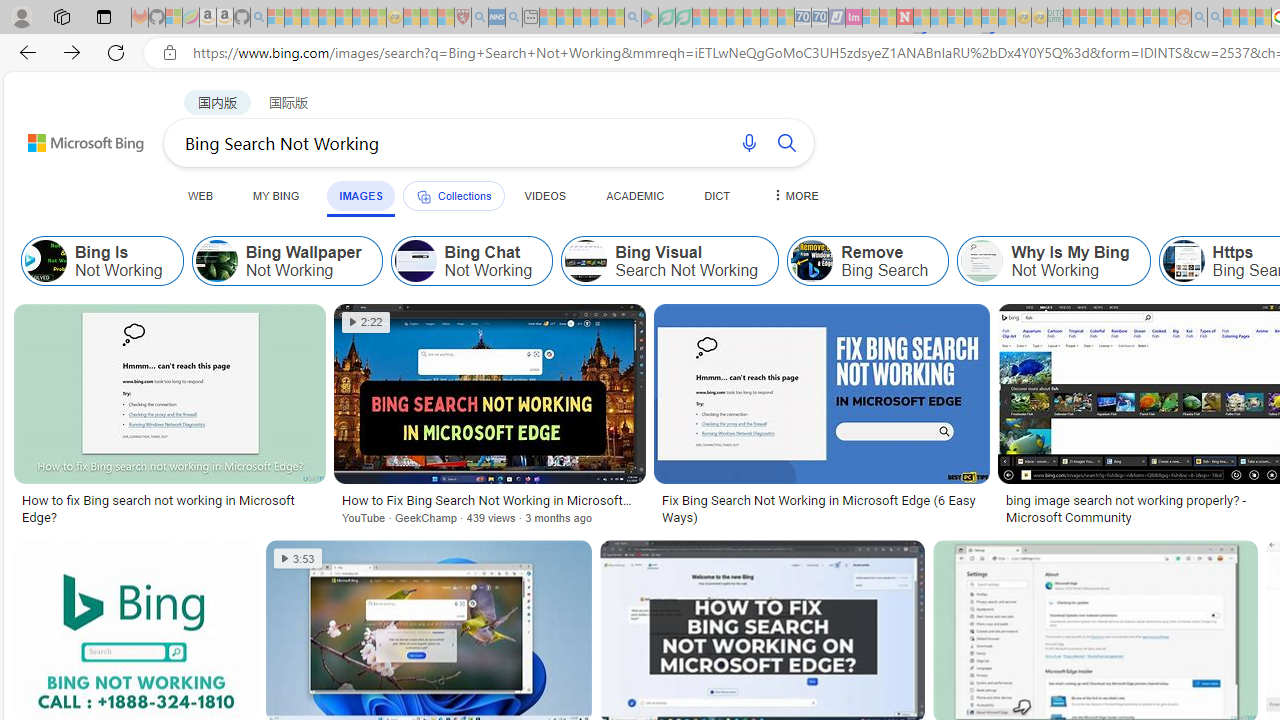  Describe the element at coordinates (360, 195) in the screenshot. I see `IMAGES` at that location.